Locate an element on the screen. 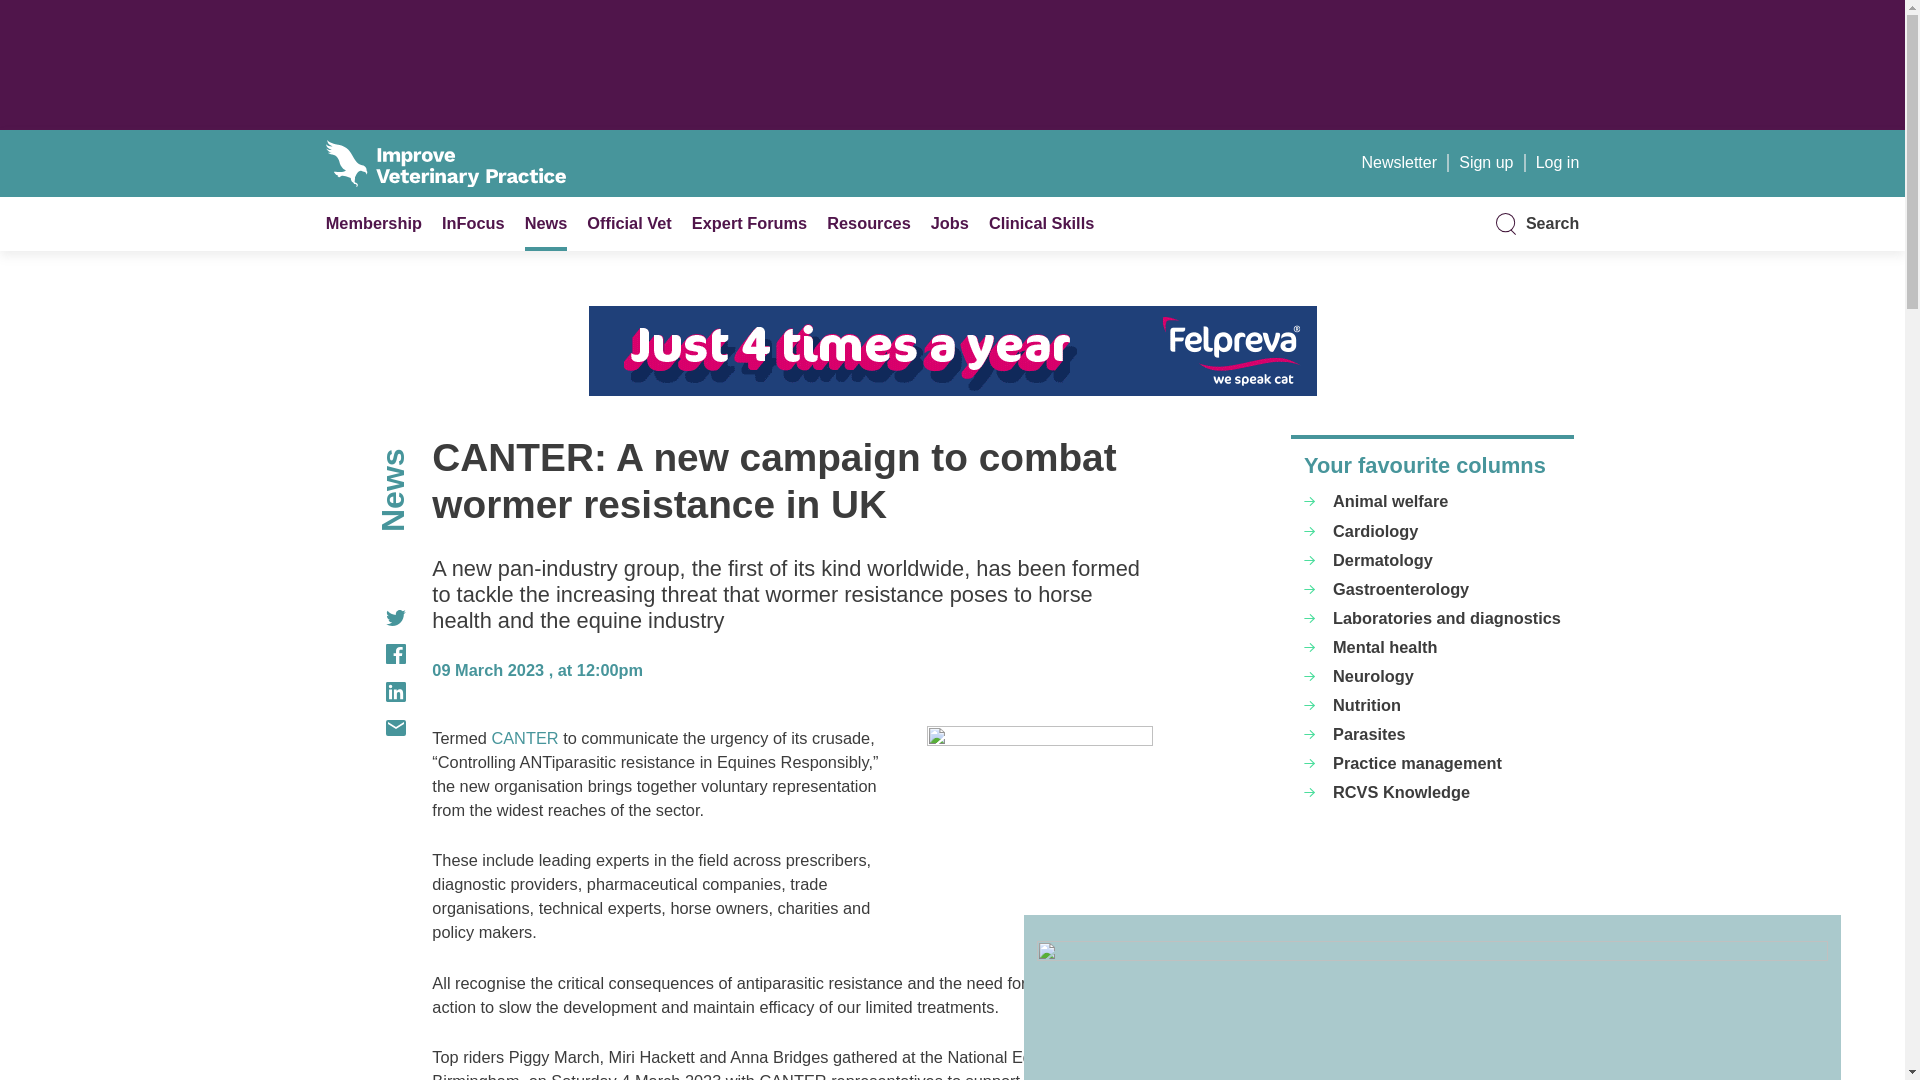 The image size is (1920, 1080). Share on LinkedIn is located at coordinates (366, 692).